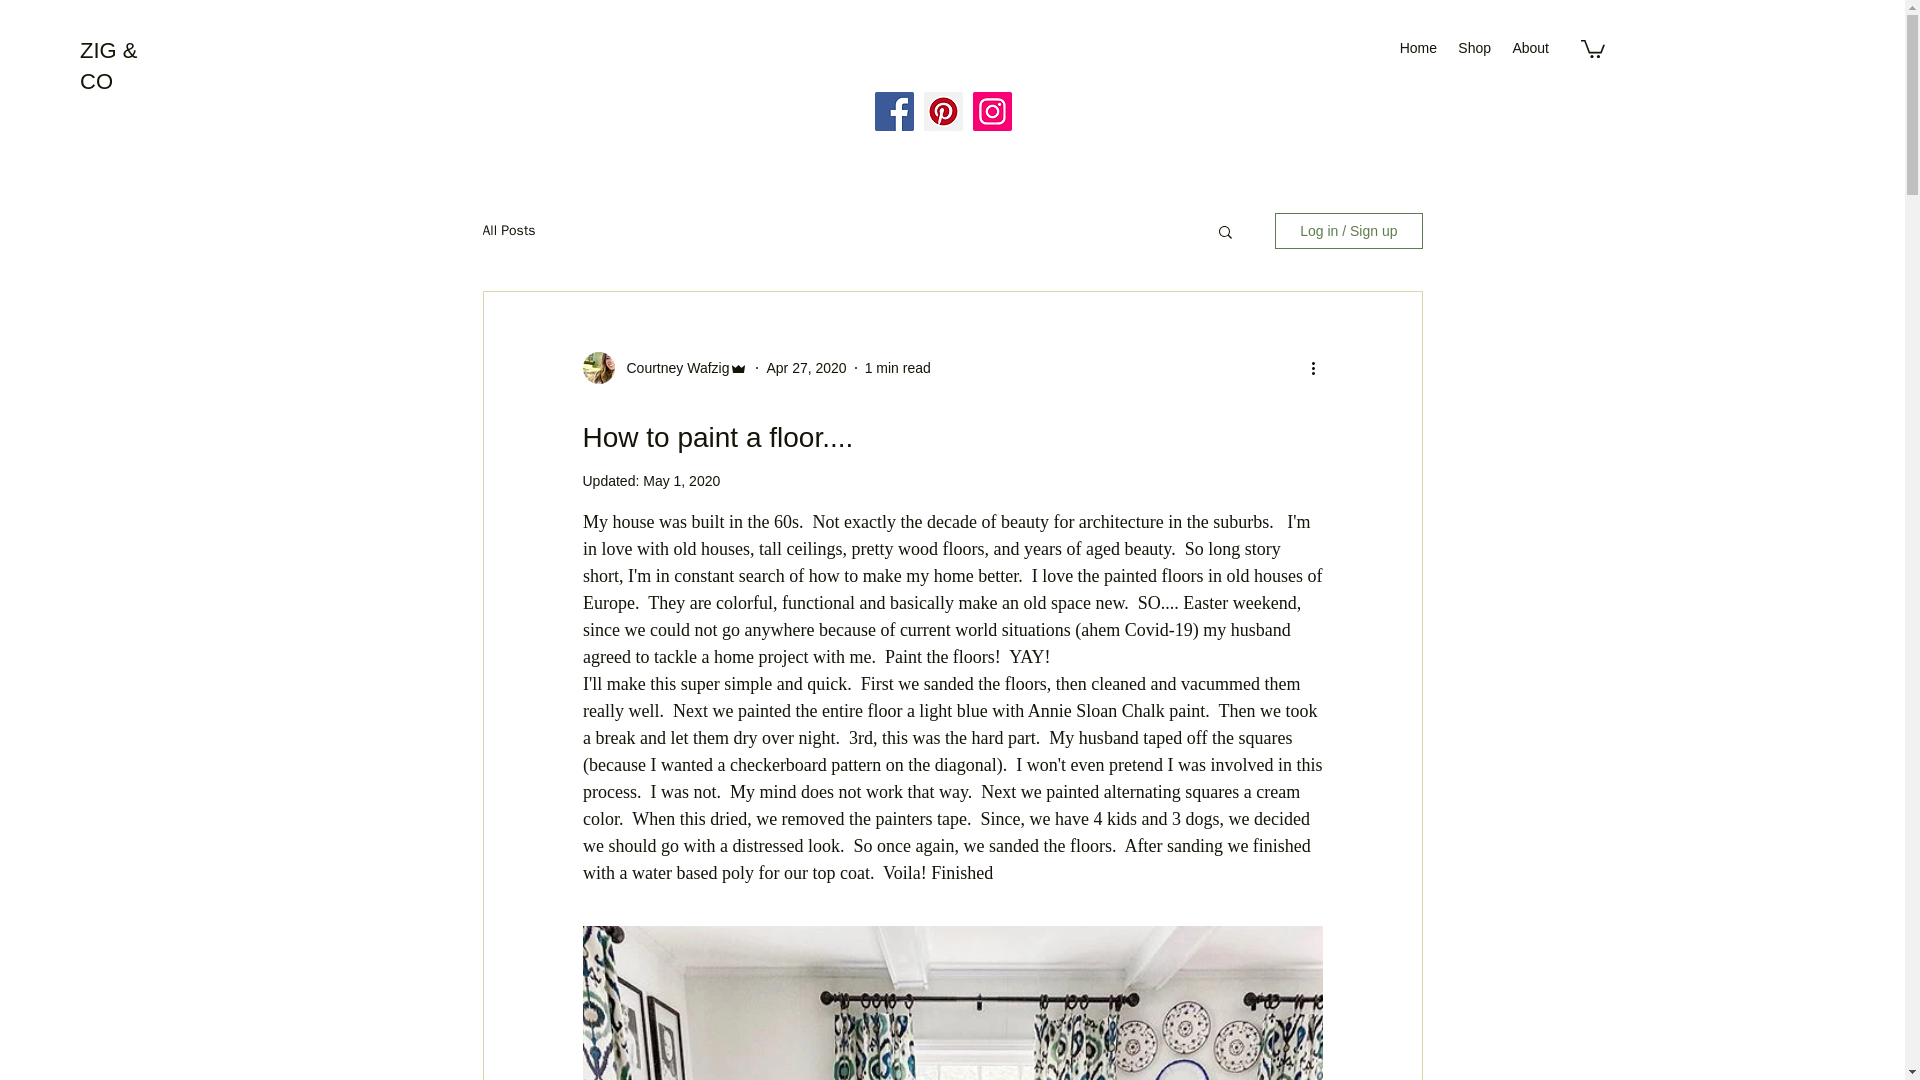 The height and width of the screenshot is (1080, 1920). I want to click on Shop, so click(1474, 48).